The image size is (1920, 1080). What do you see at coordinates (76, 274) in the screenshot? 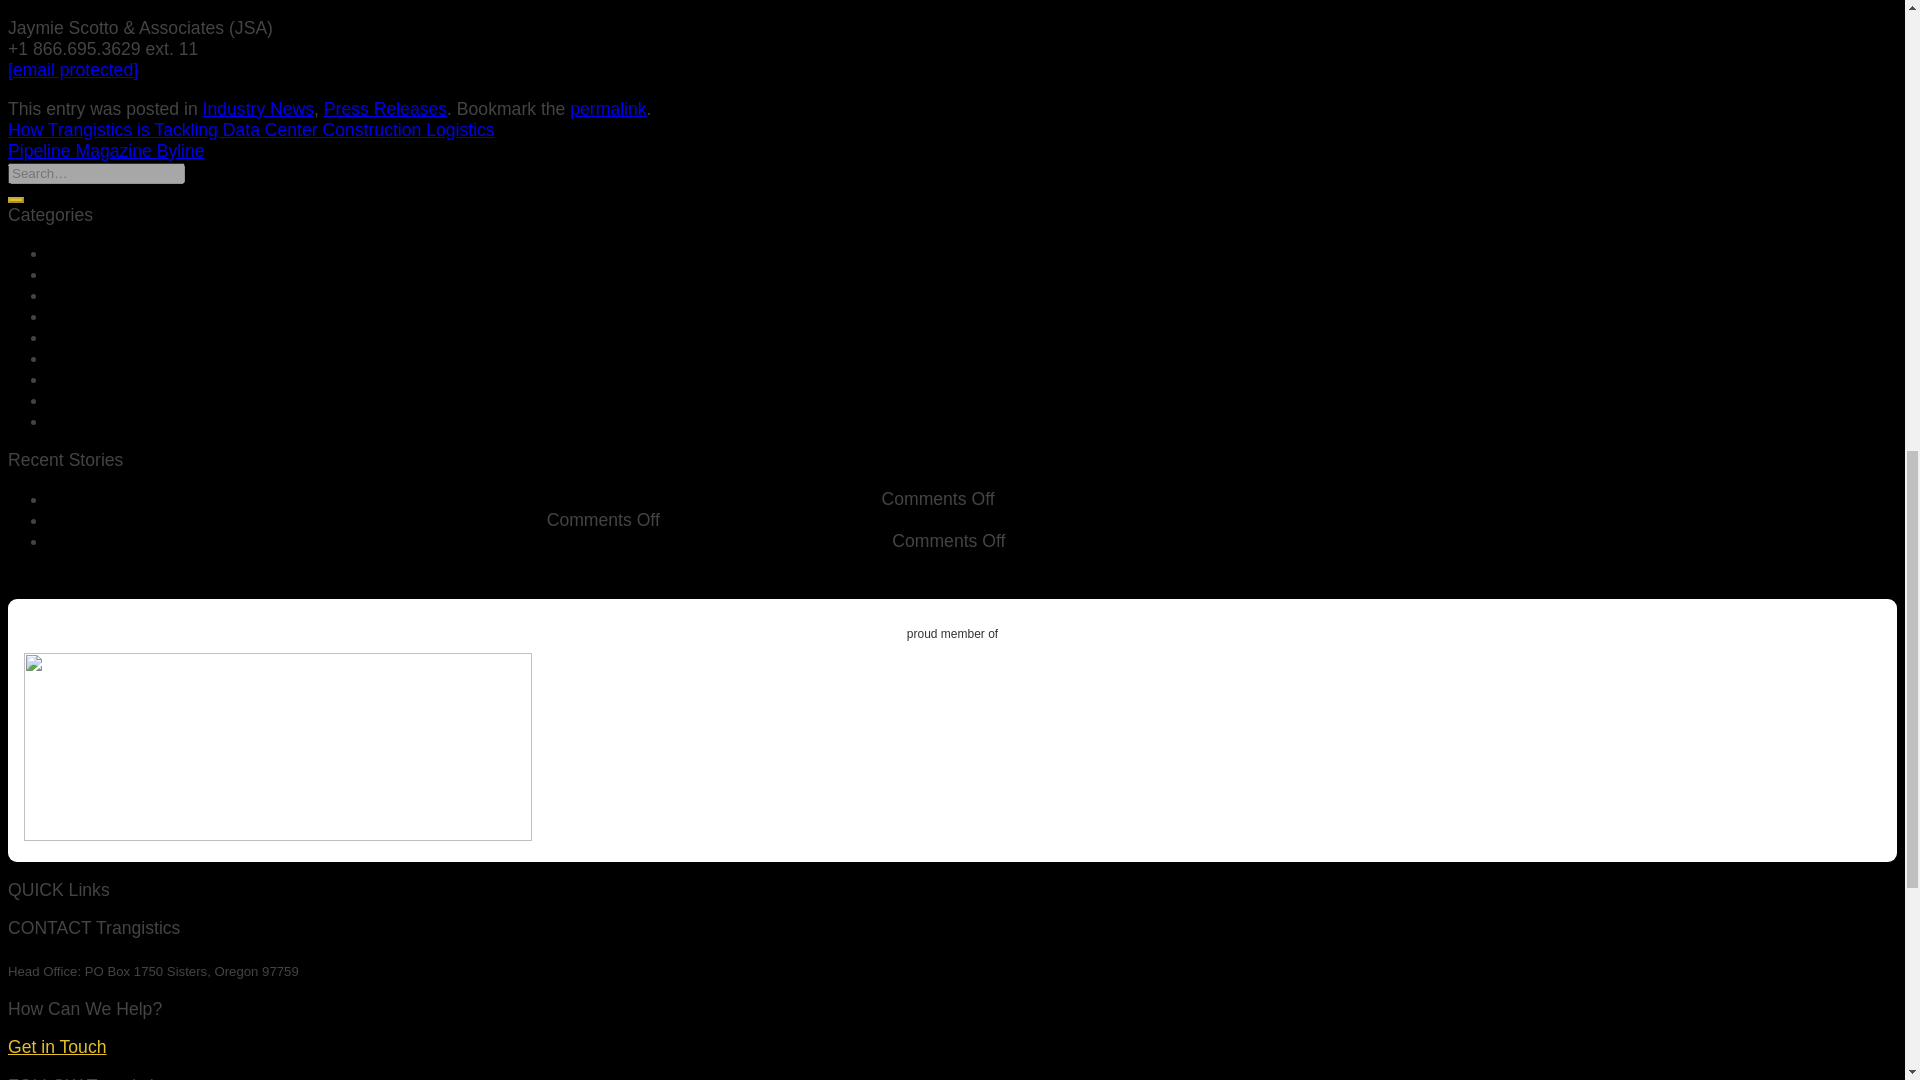
I see `Agents` at bounding box center [76, 274].